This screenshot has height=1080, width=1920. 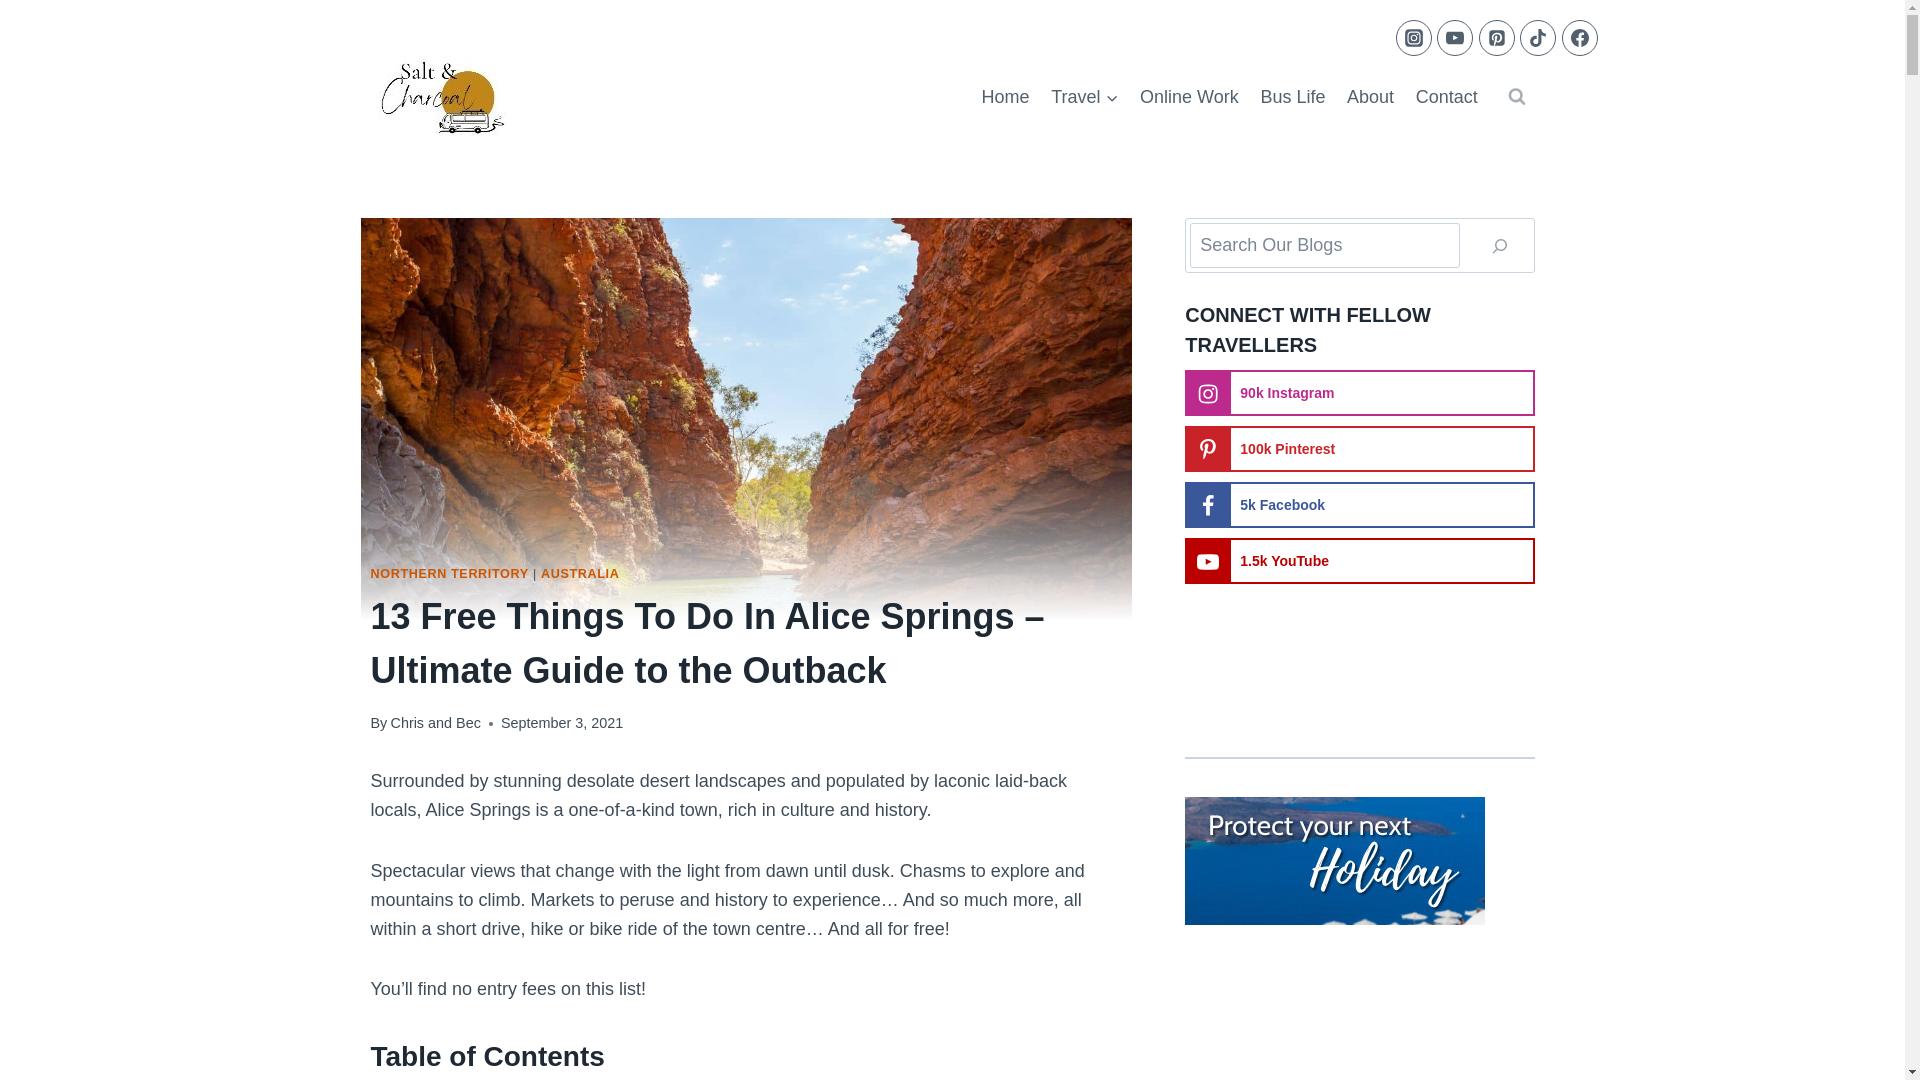 What do you see at coordinates (1188, 97) in the screenshot?
I see `Online Work` at bounding box center [1188, 97].